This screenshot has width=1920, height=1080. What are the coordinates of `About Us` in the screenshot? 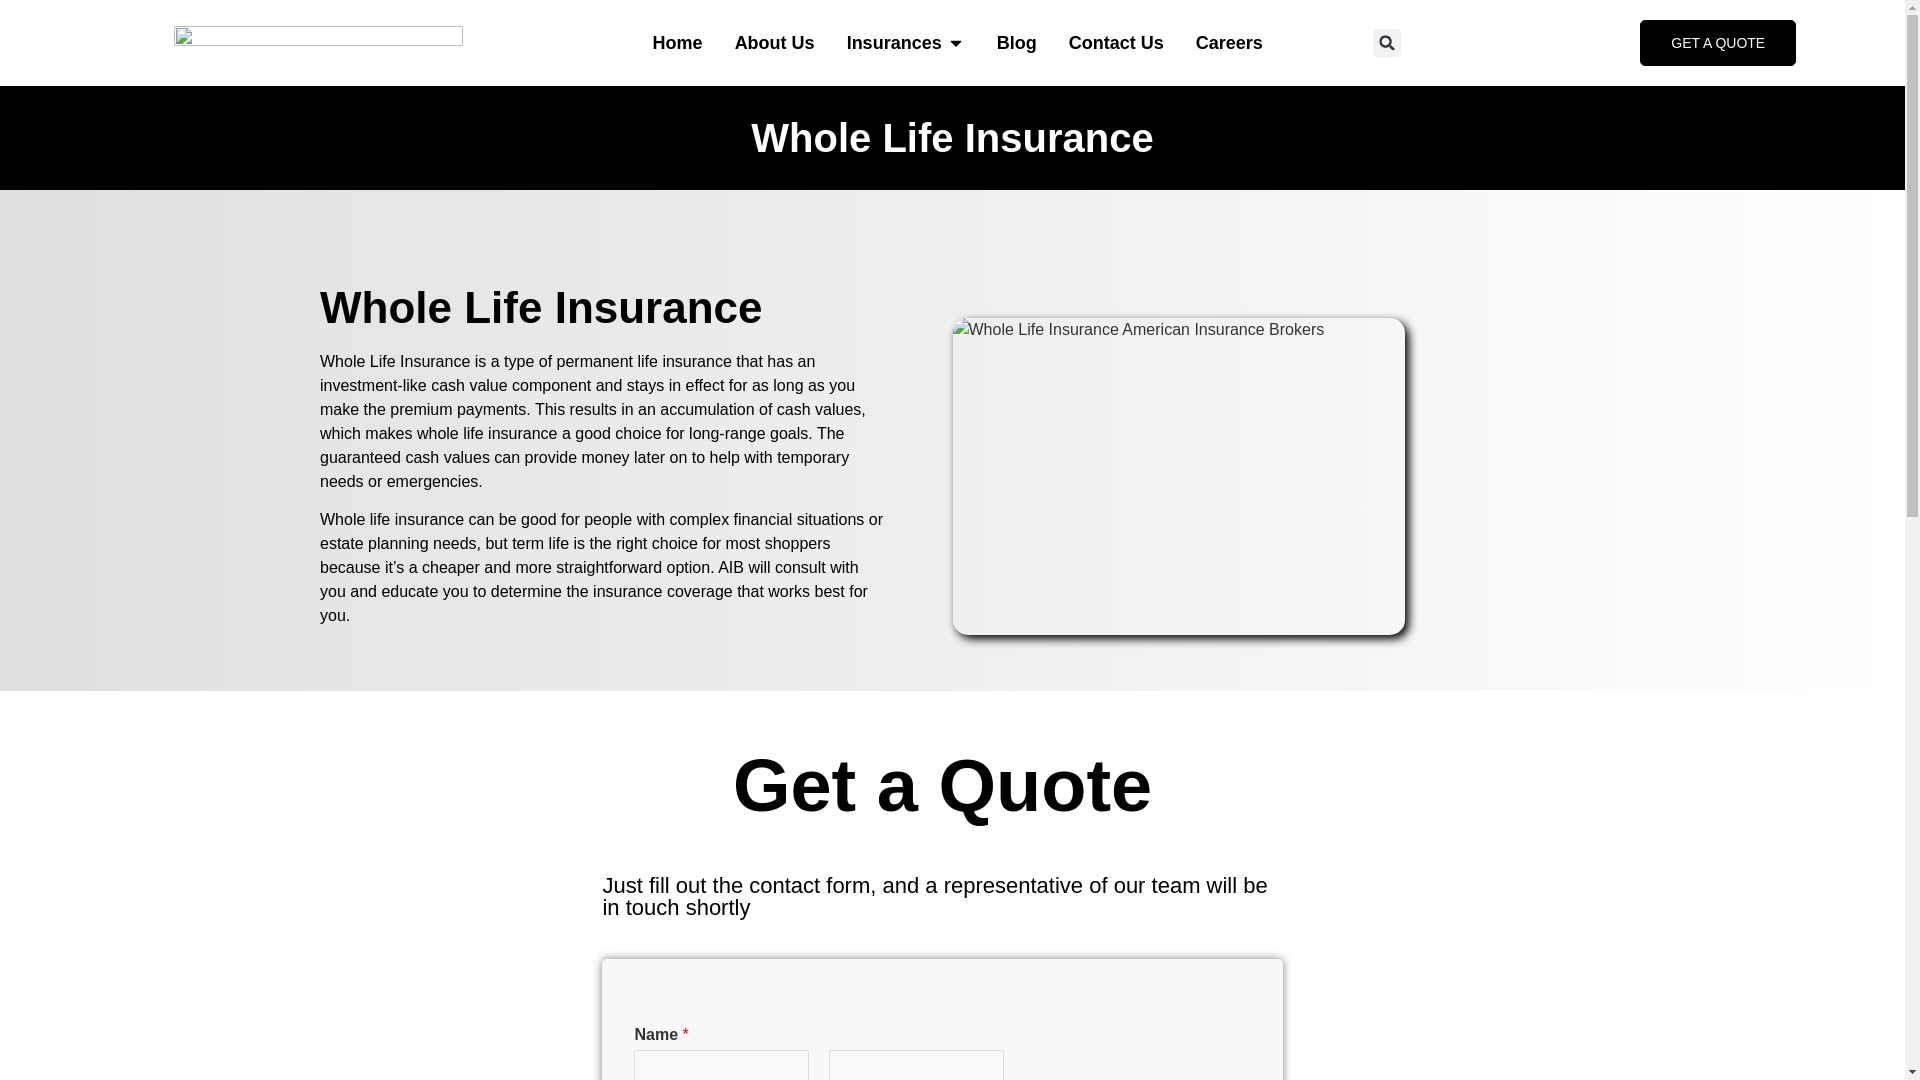 It's located at (774, 44).